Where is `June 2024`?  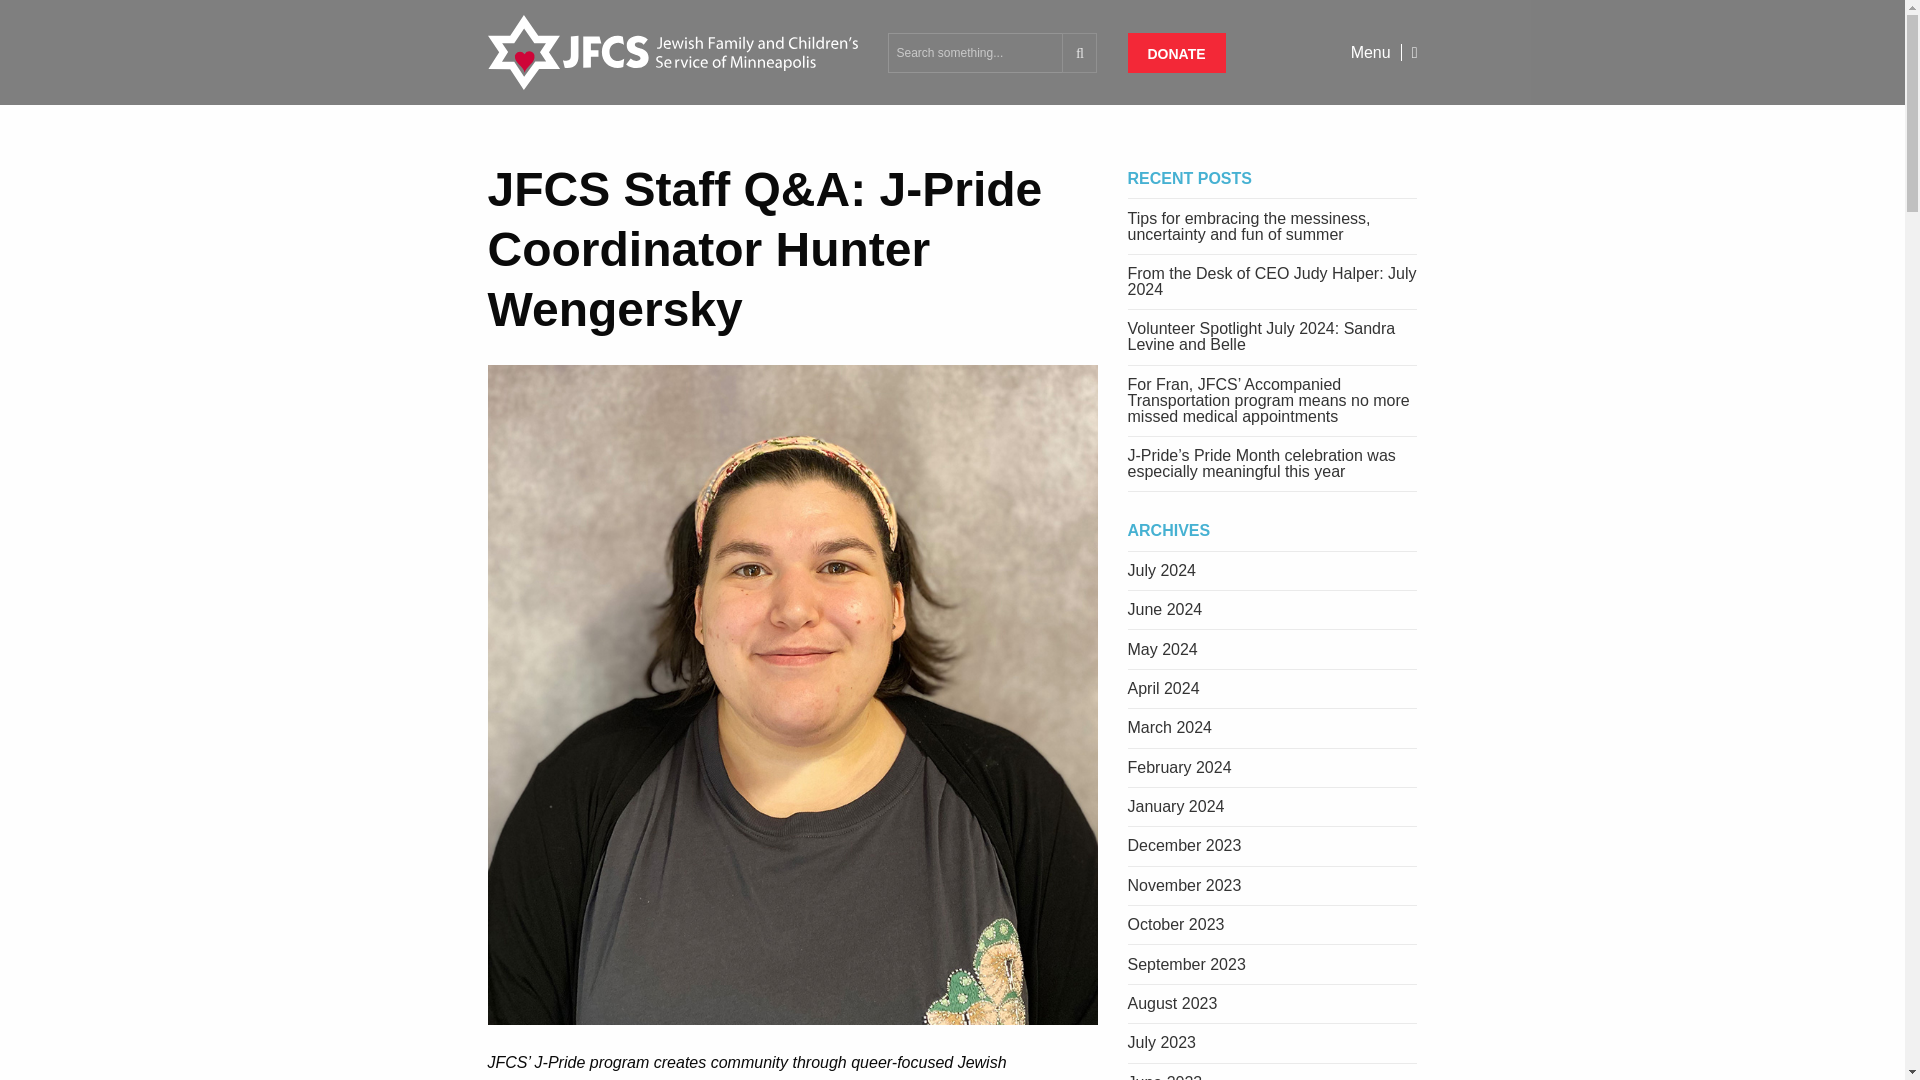
June 2024 is located at coordinates (1273, 610).